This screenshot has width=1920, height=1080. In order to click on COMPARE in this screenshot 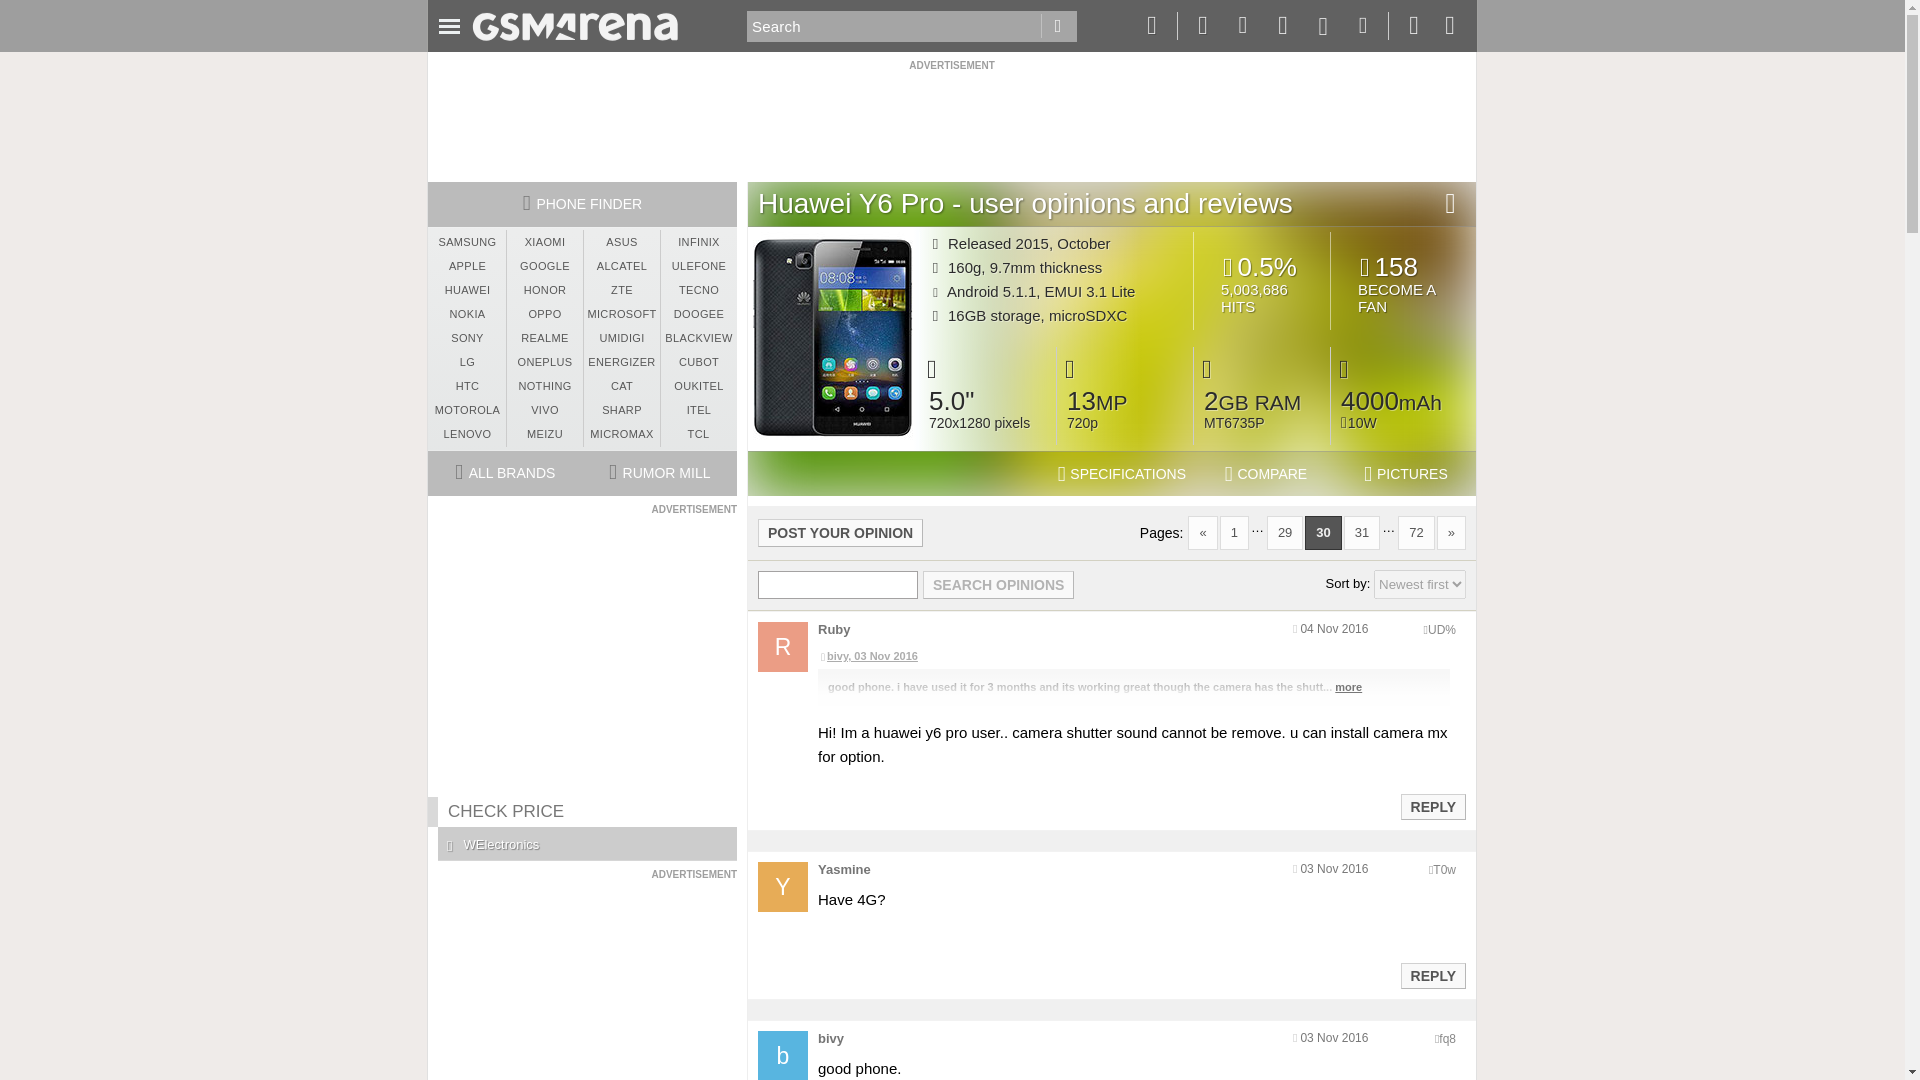, I will do `click(1266, 474)`.